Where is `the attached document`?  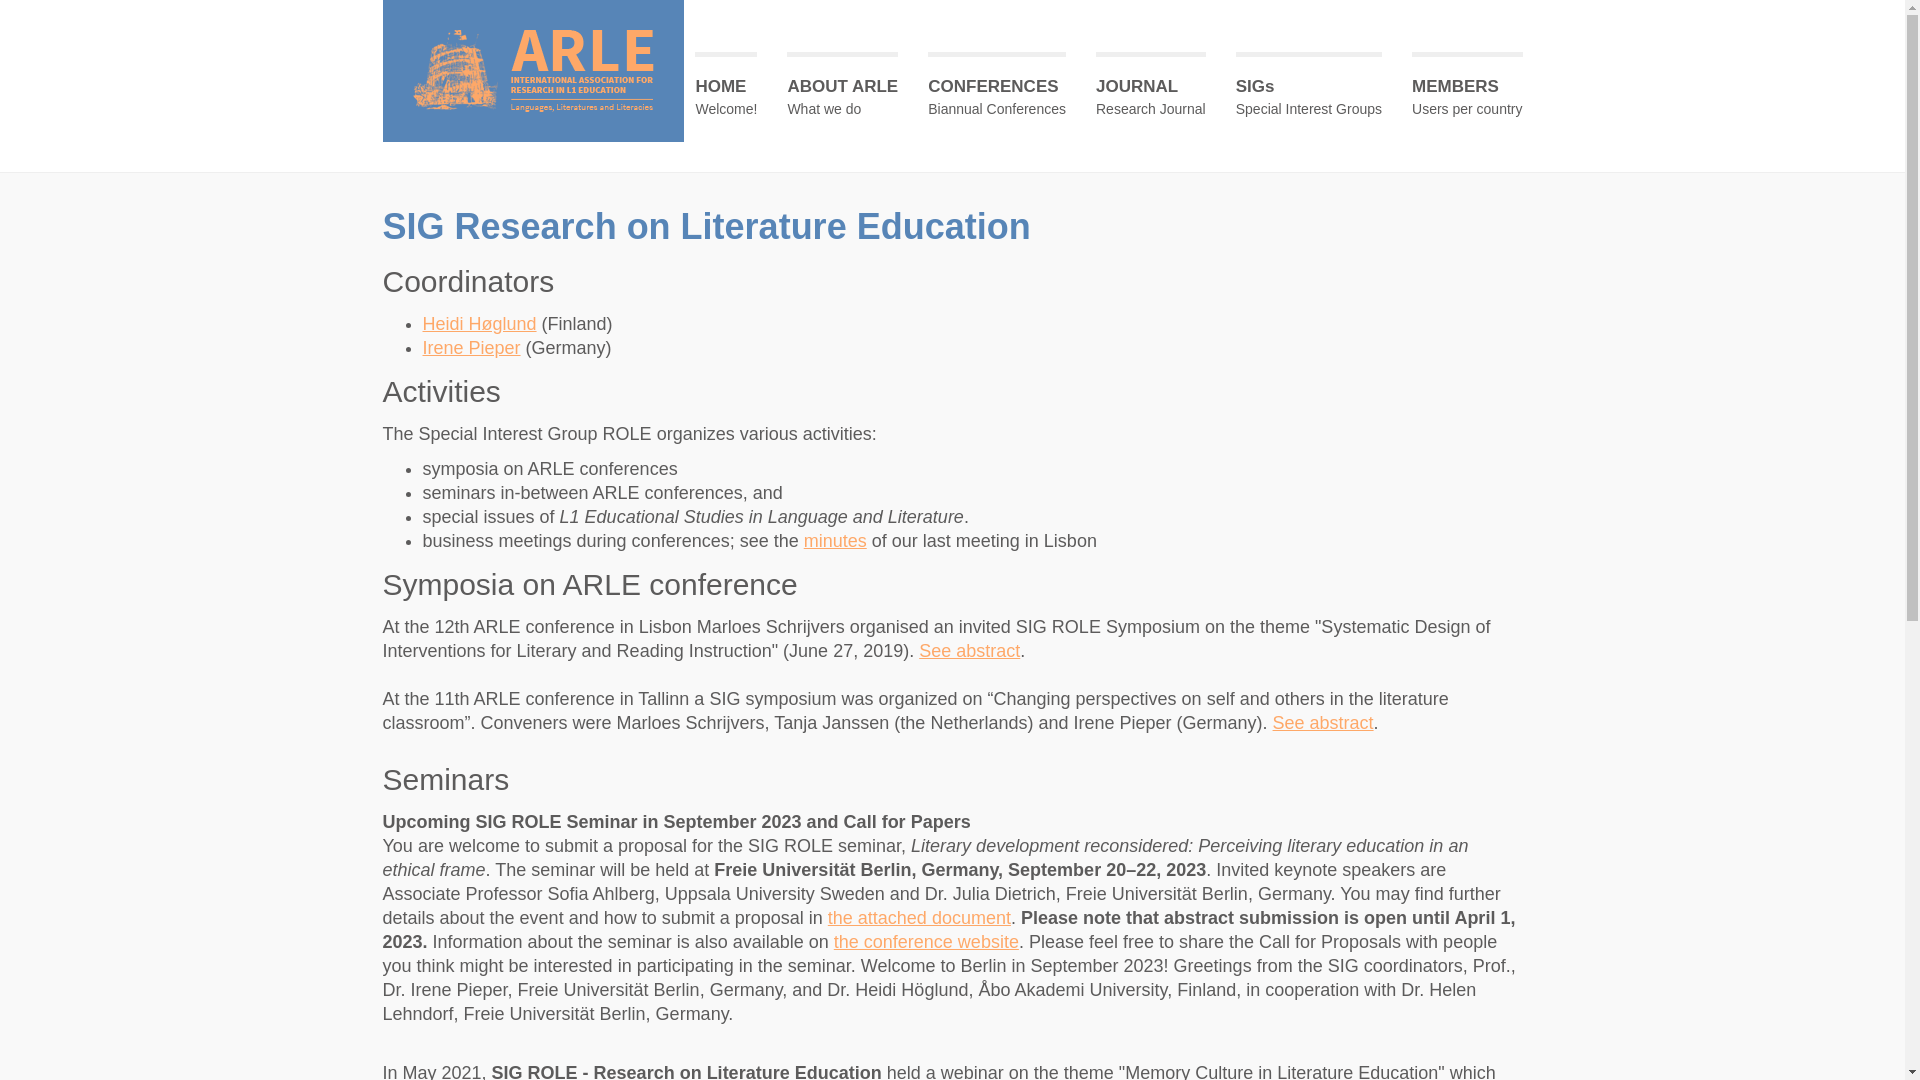
the attached document is located at coordinates (920, 918).